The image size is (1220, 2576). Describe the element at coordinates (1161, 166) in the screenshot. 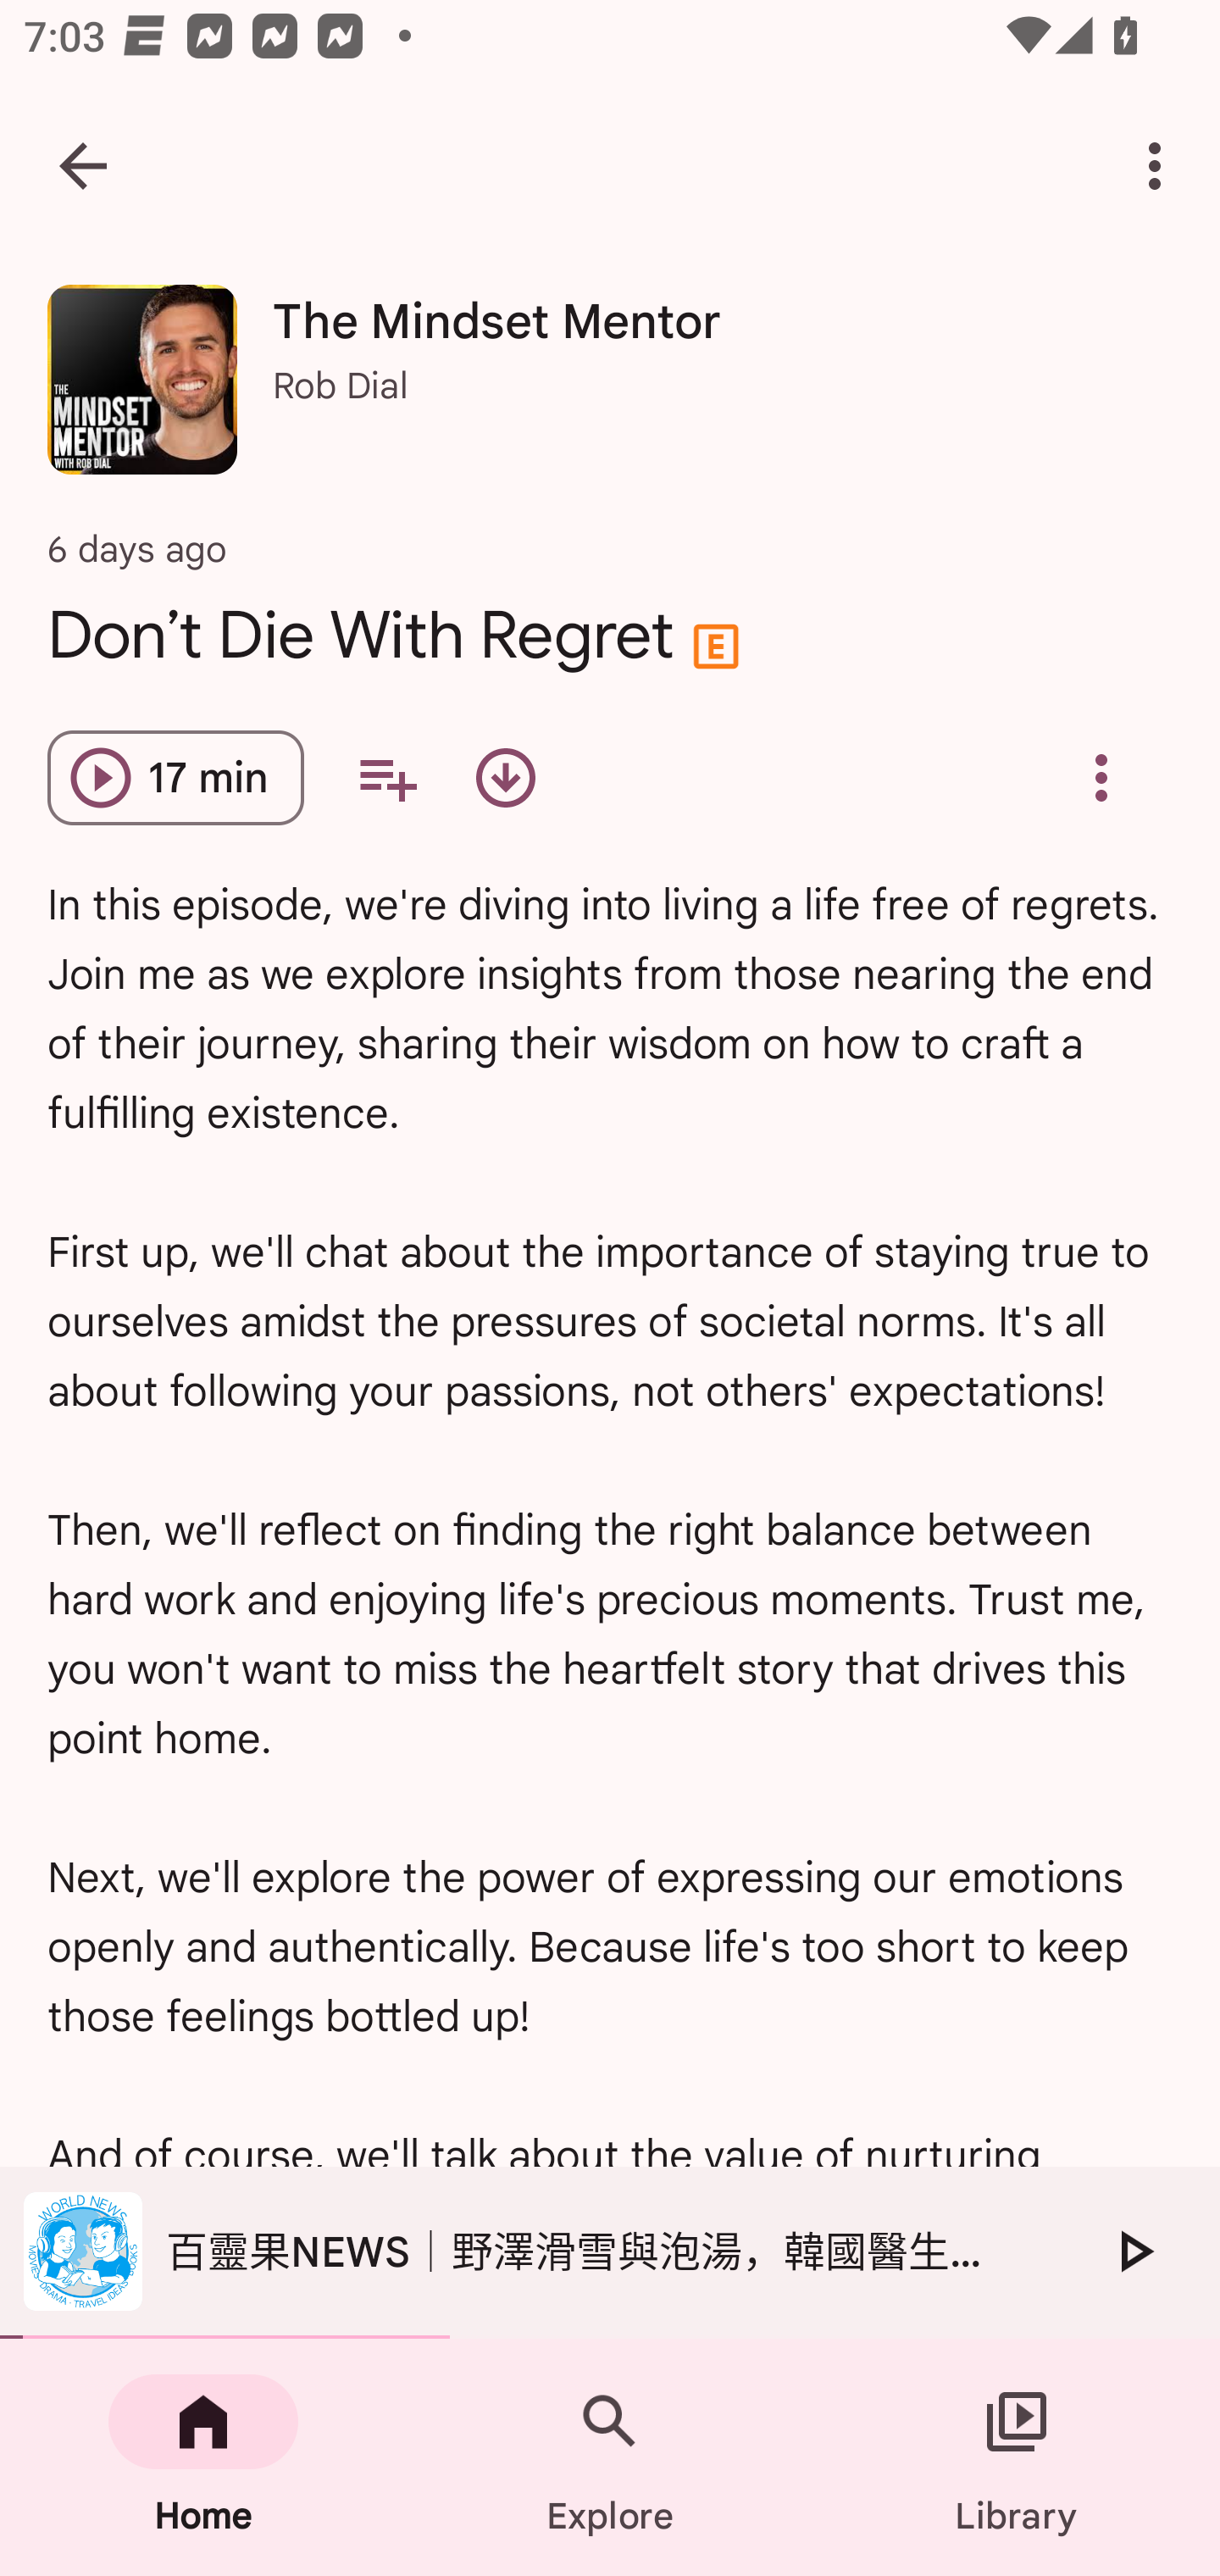

I see `More options` at that location.